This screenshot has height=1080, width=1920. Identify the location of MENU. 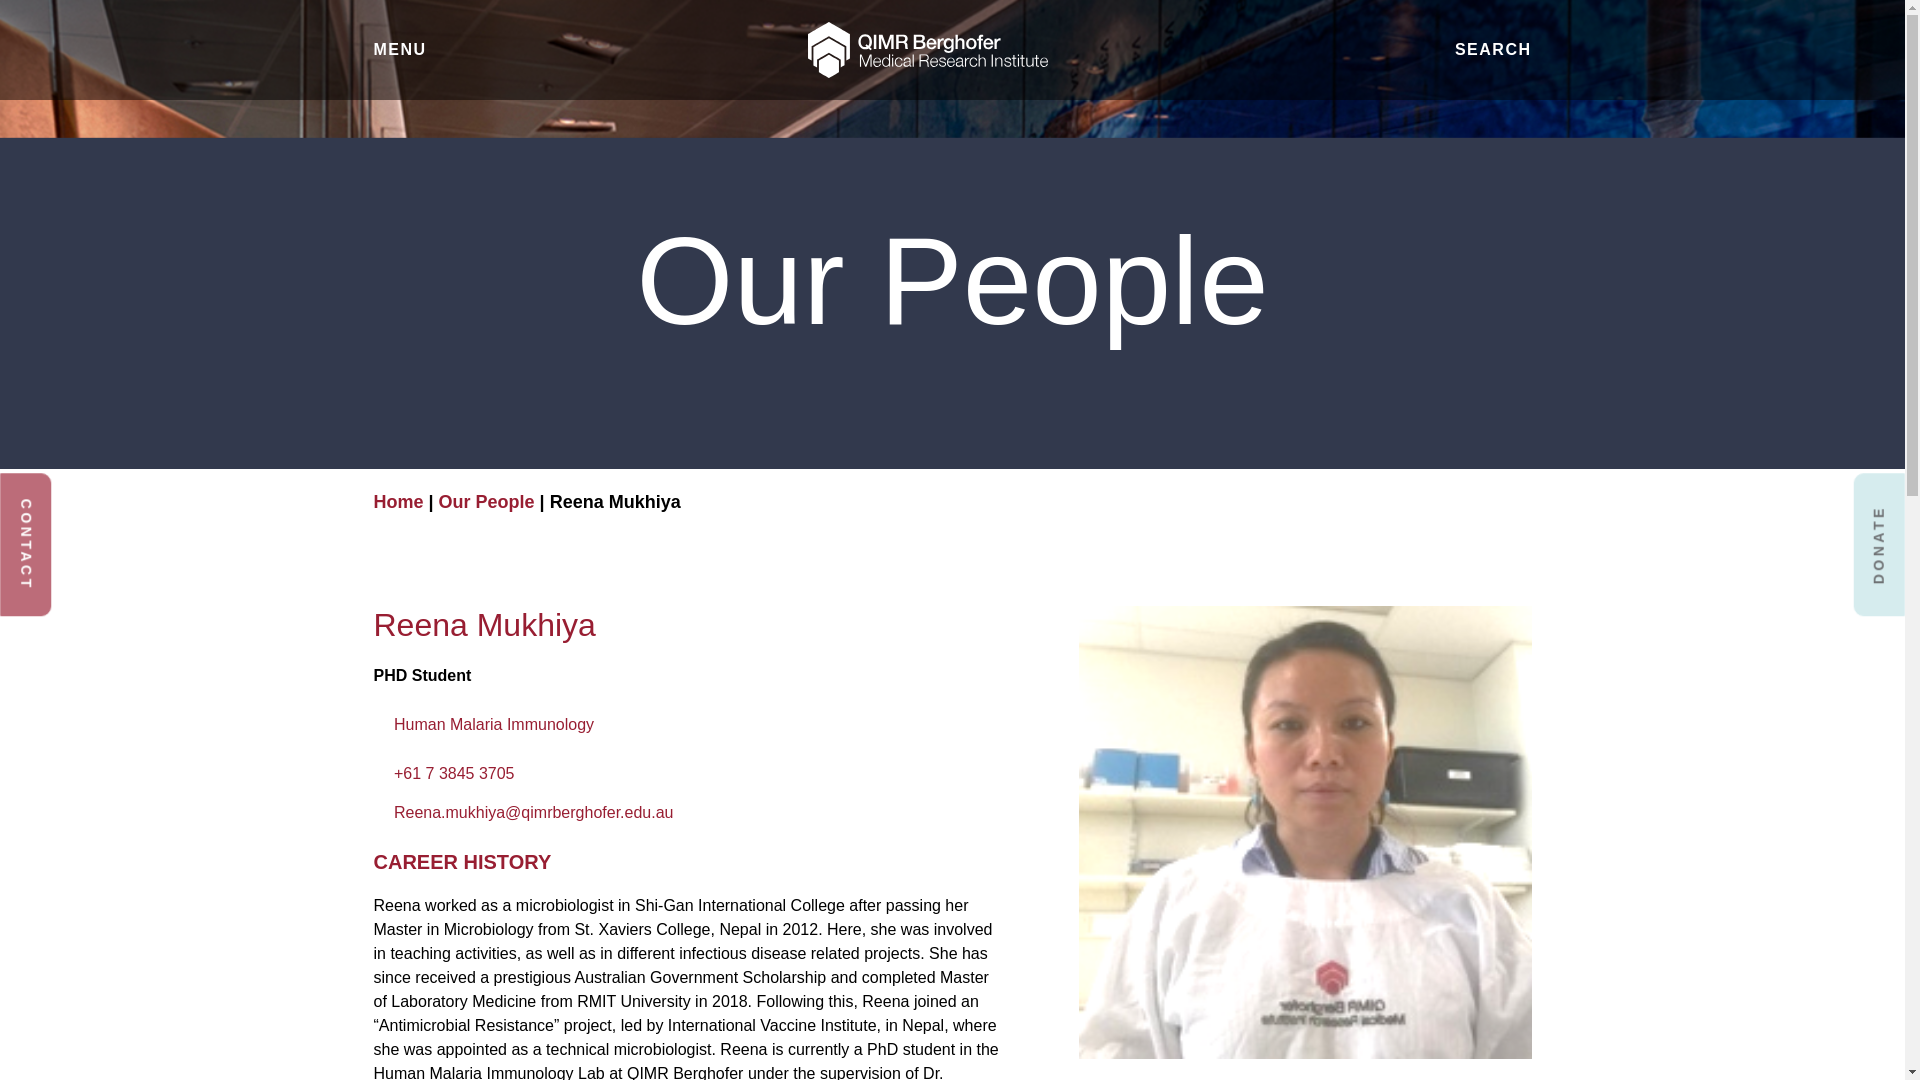
(400, 49).